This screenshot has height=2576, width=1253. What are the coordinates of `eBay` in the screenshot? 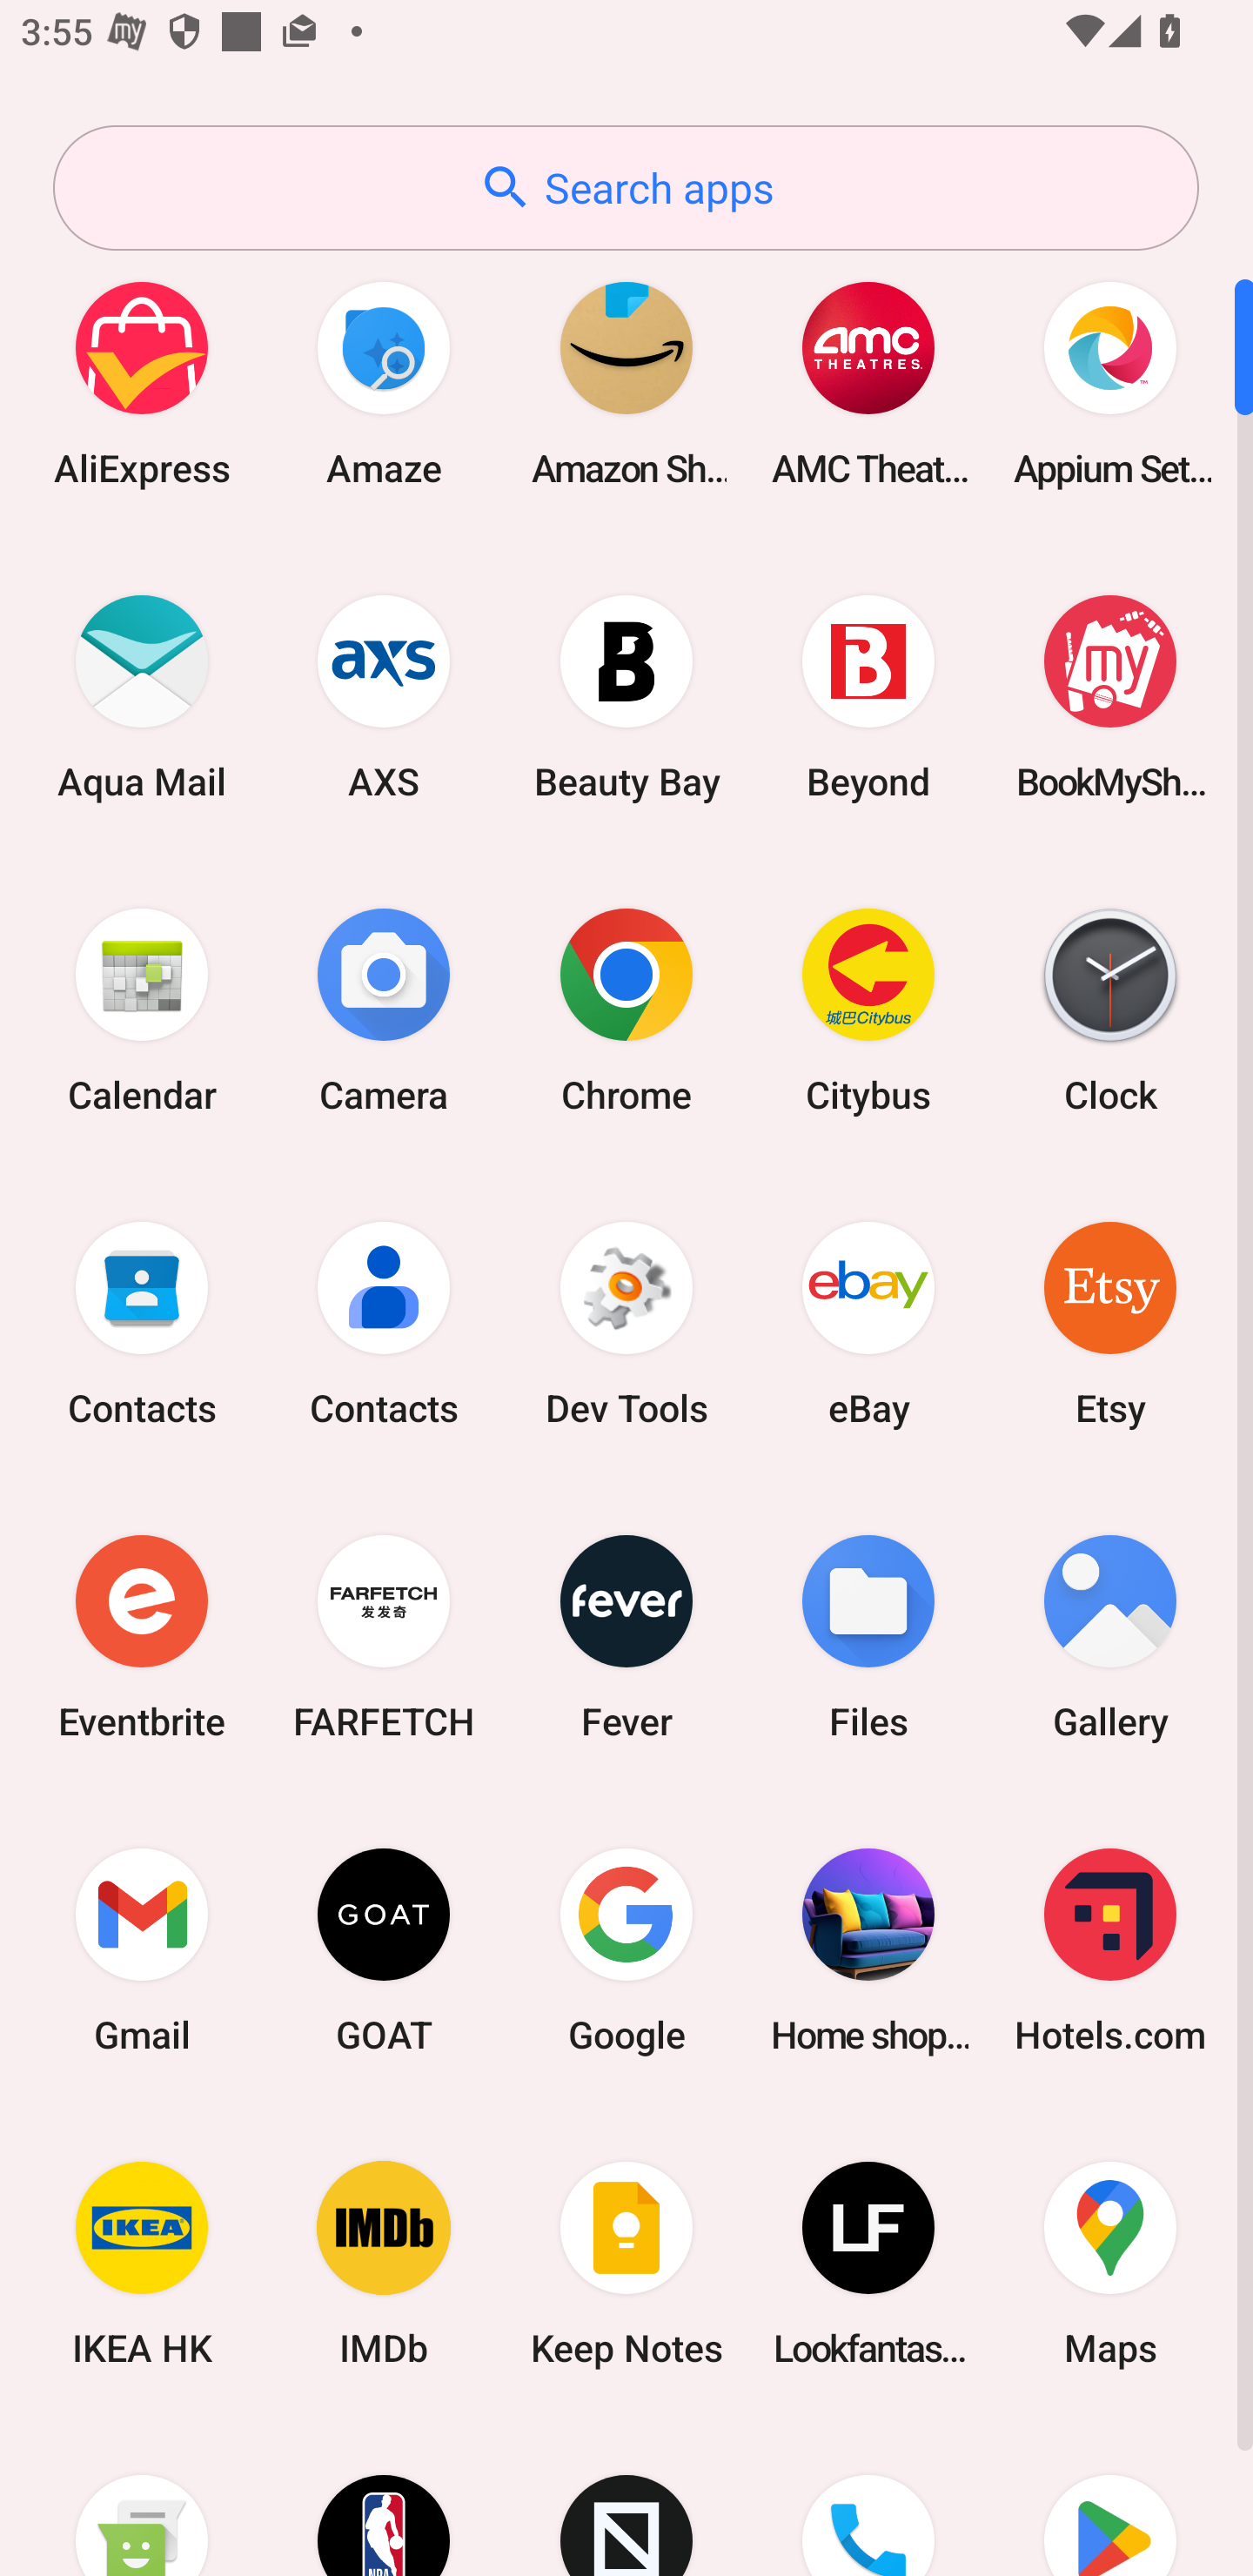 It's located at (868, 1323).